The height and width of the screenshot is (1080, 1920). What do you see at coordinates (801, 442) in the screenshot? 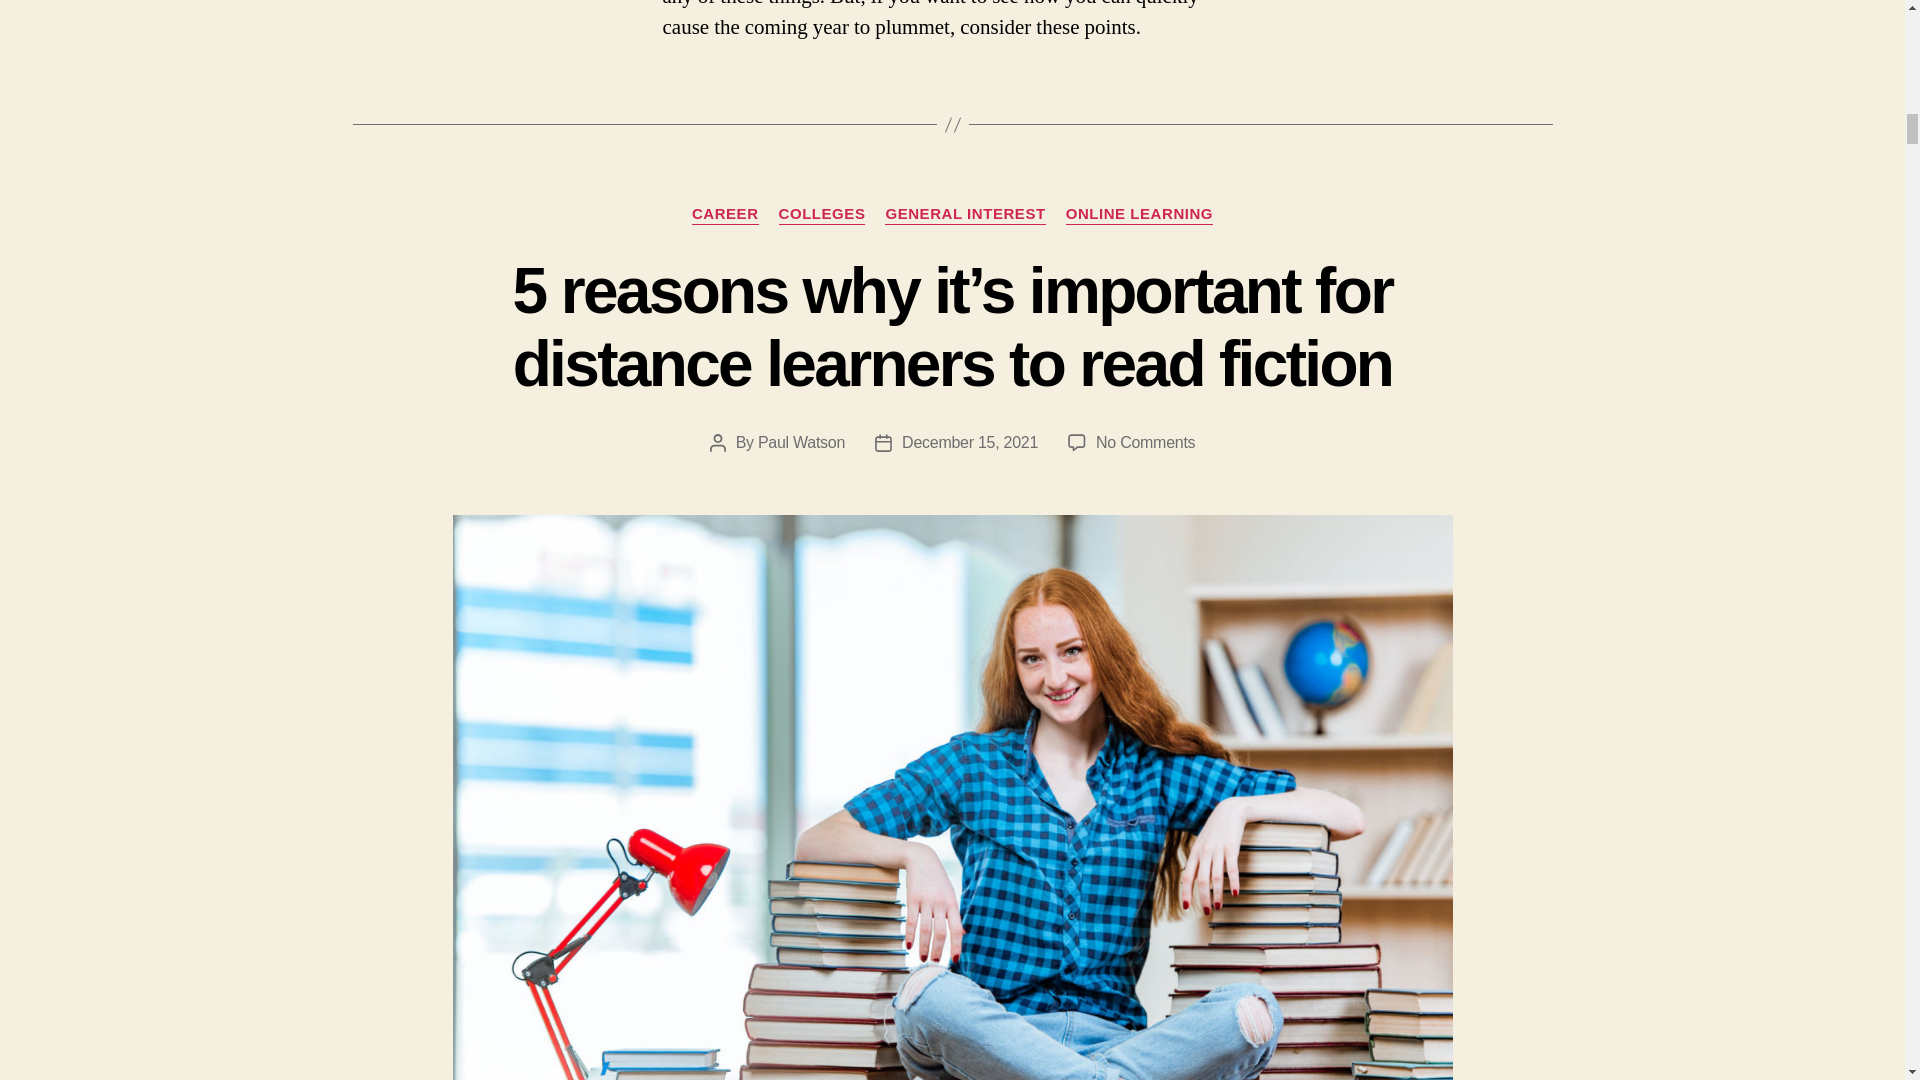
I see `Paul Watson` at bounding box center [801, 442].